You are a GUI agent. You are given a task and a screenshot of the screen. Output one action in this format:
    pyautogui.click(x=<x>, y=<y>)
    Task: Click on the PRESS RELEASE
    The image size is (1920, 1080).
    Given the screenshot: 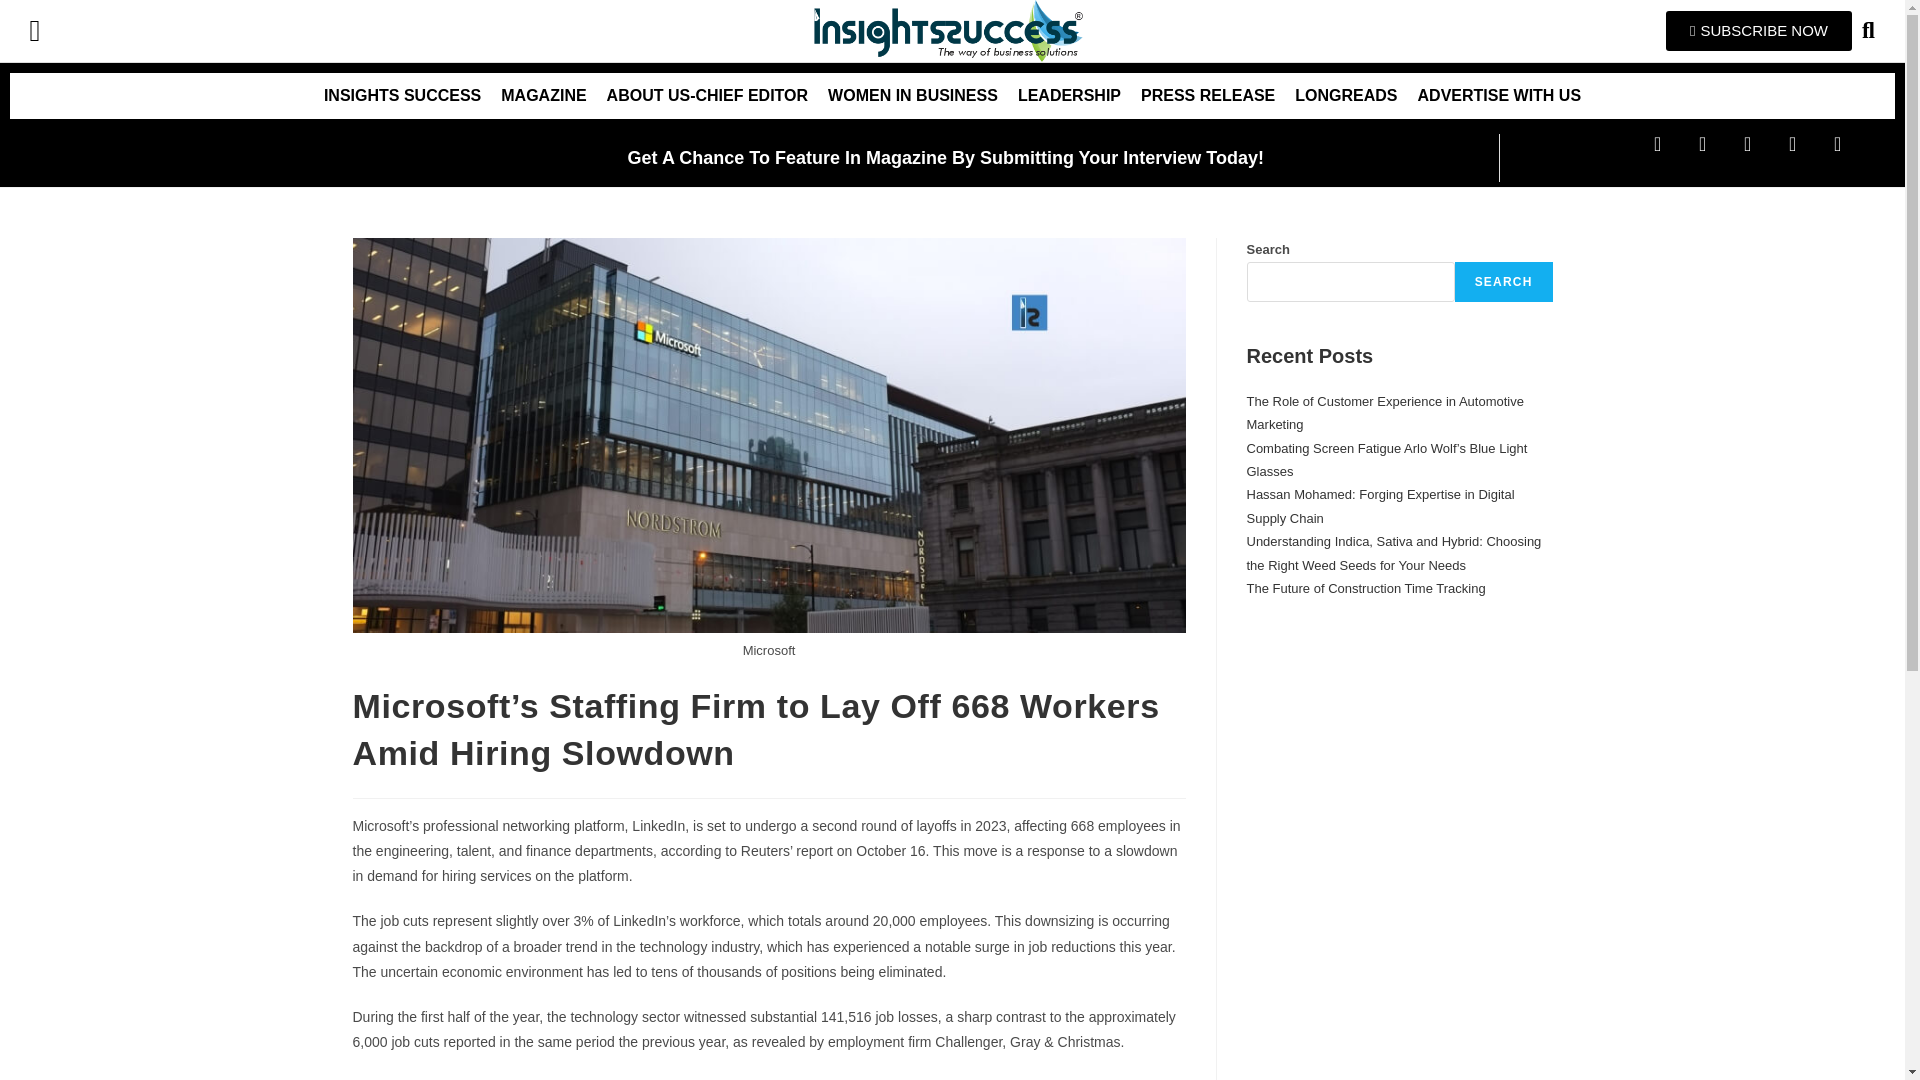 What is the action you would take?
    pyautogui.click(x=1207, y=96)
    